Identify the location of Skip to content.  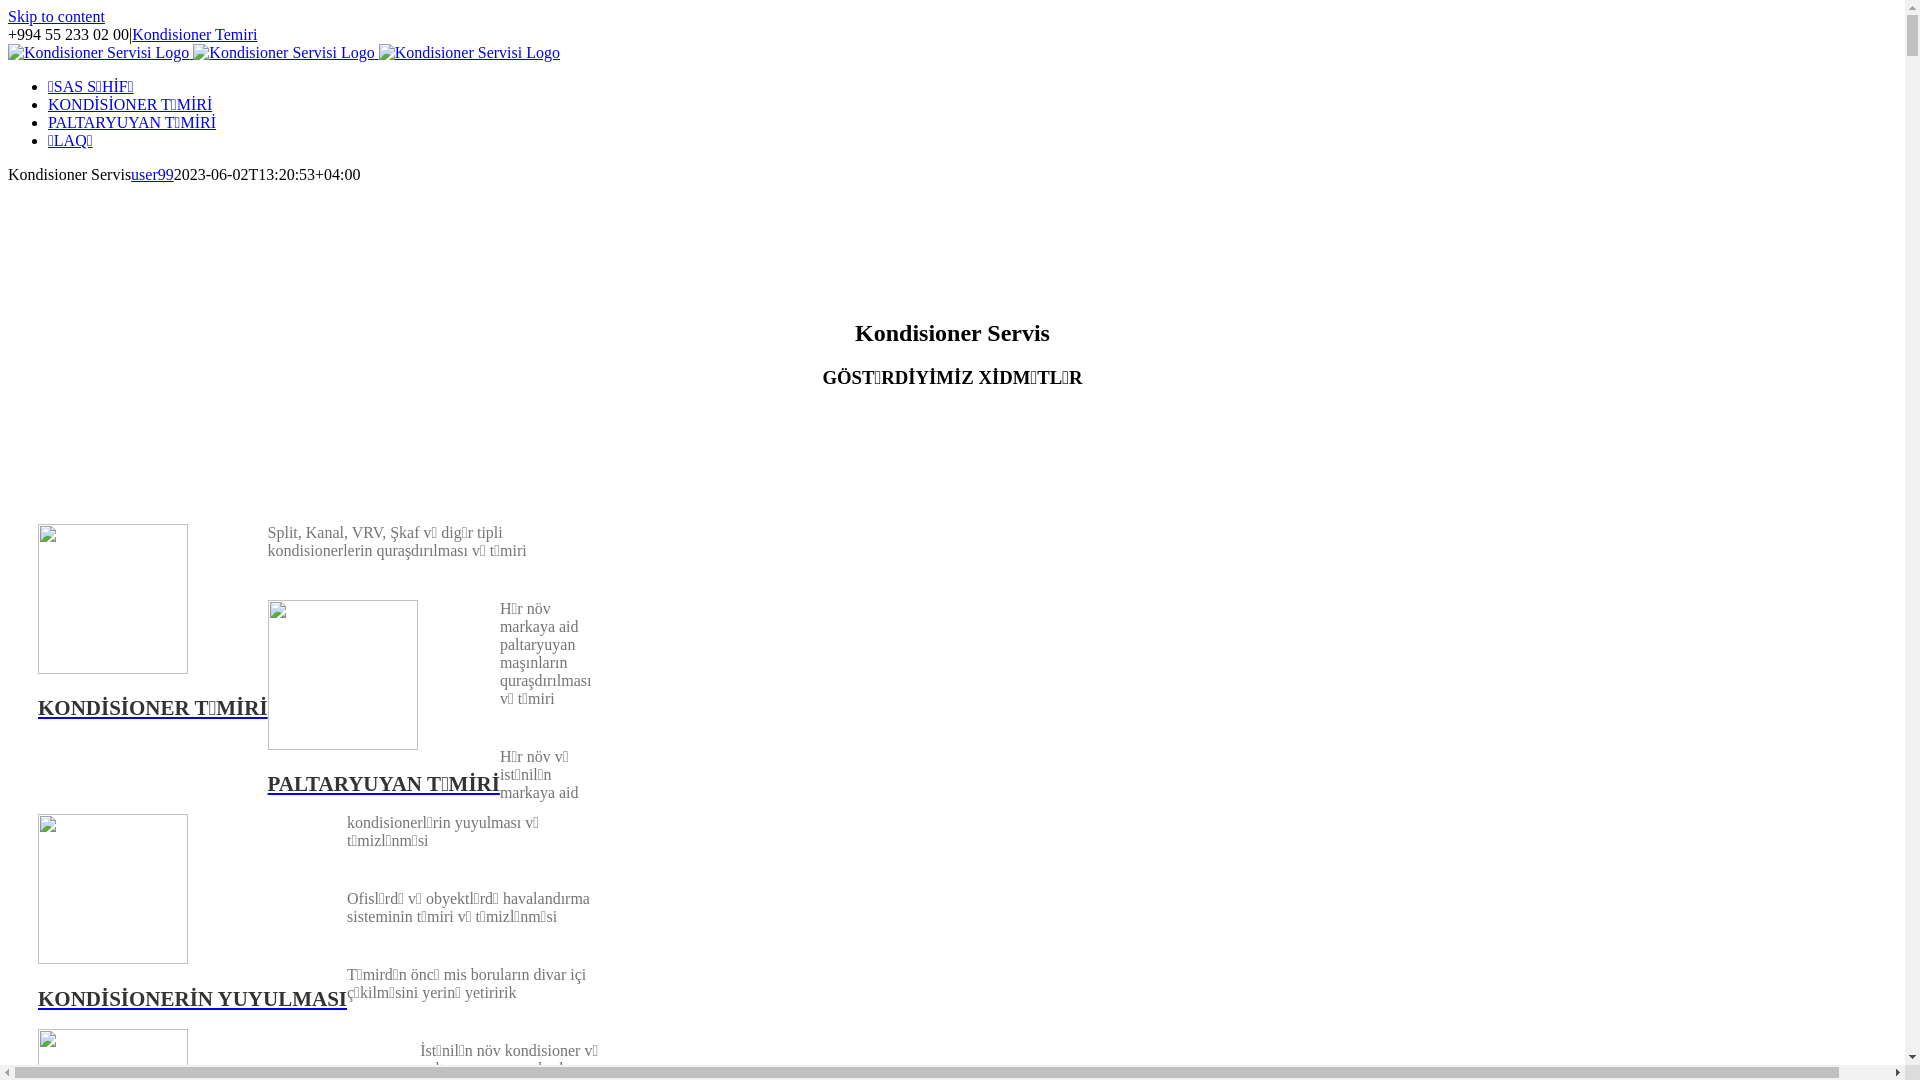
(56, 16).